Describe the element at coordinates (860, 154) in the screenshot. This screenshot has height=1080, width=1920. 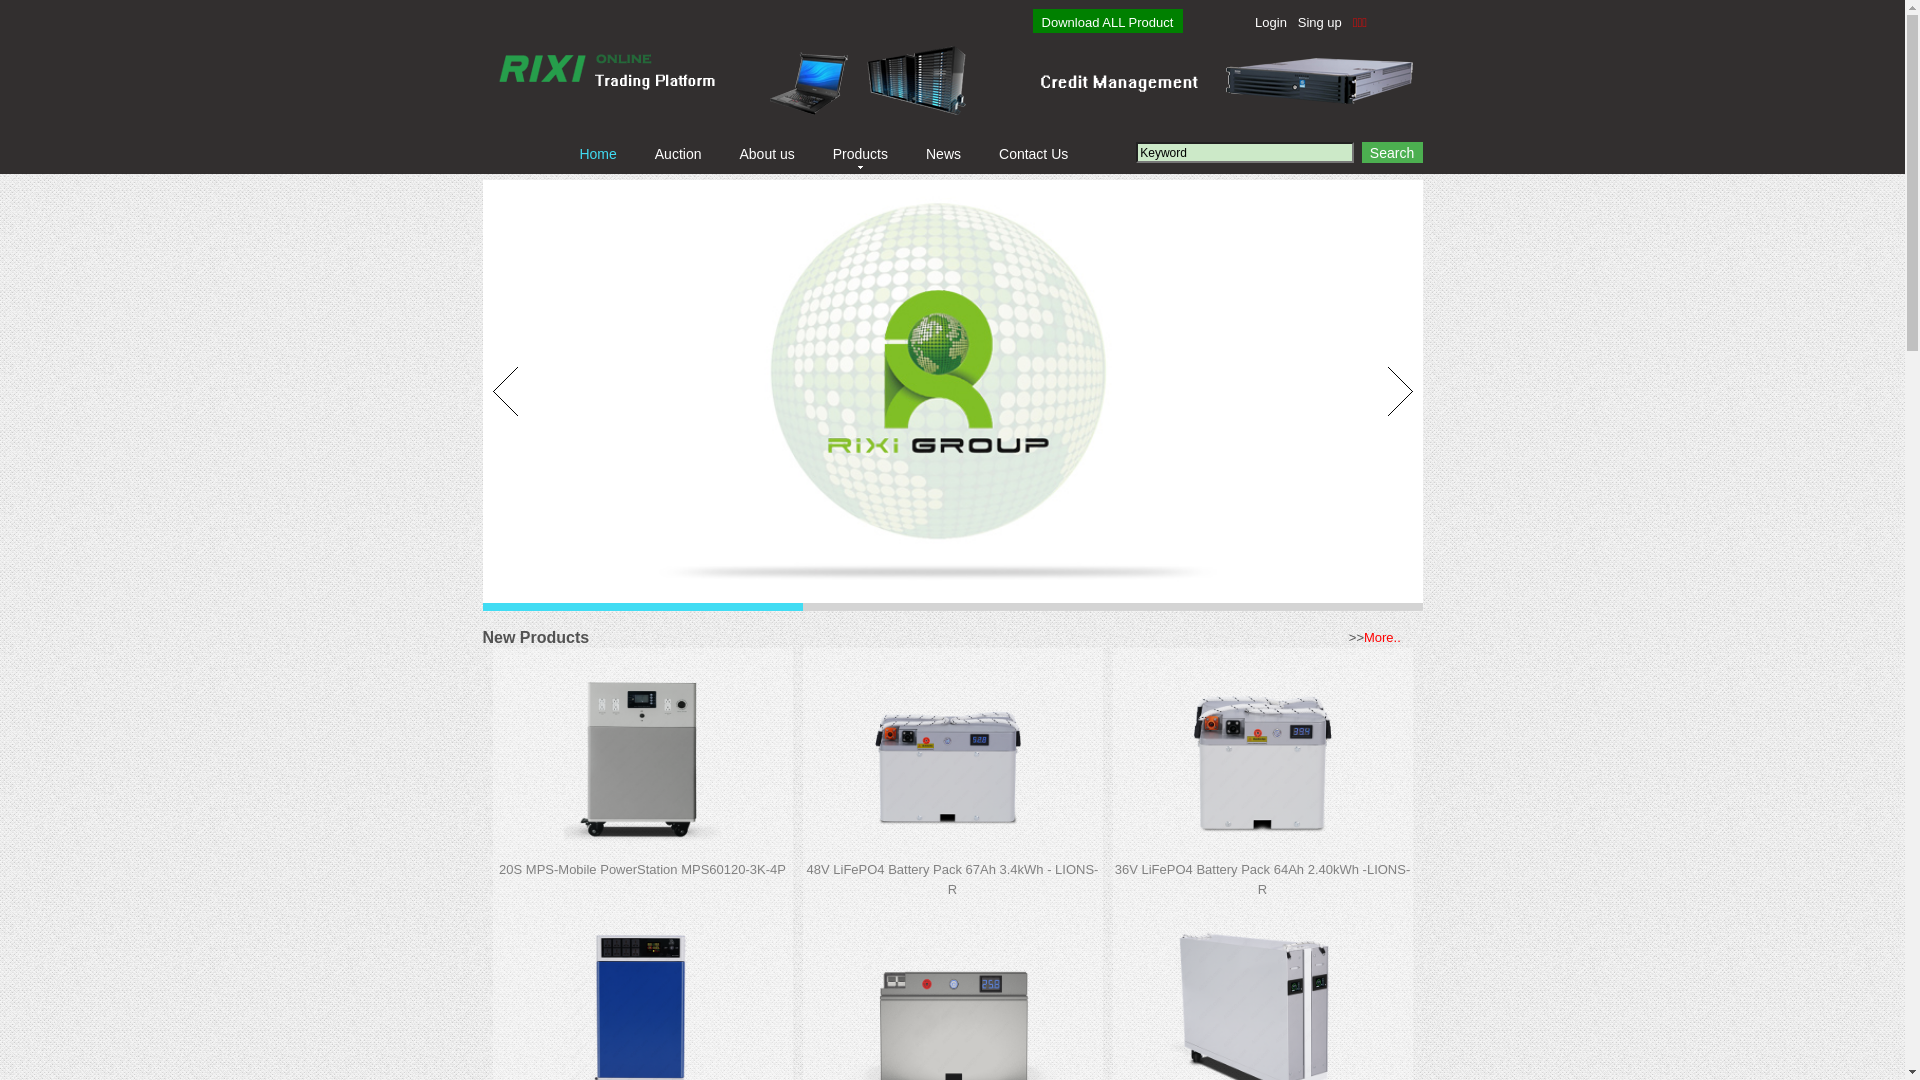
I see `Products` at that location.